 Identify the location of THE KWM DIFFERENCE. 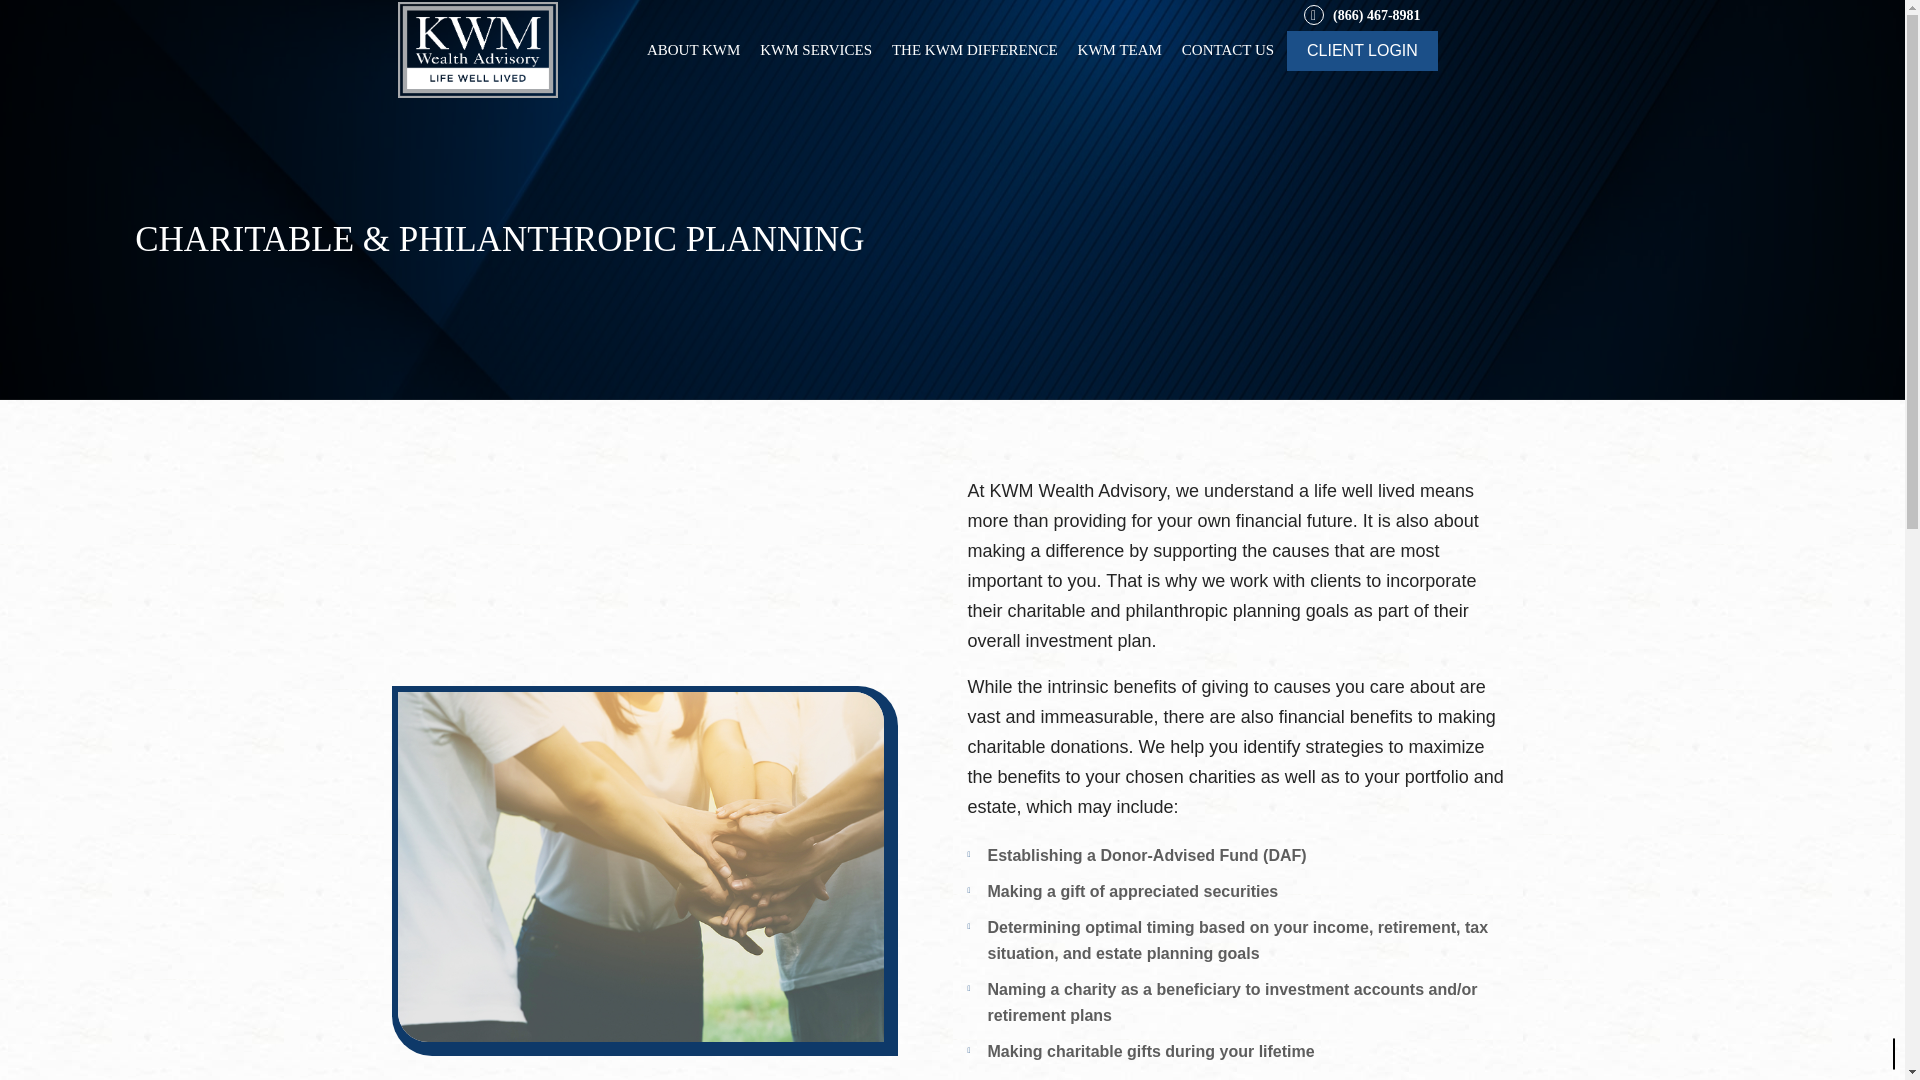
(974, 50).